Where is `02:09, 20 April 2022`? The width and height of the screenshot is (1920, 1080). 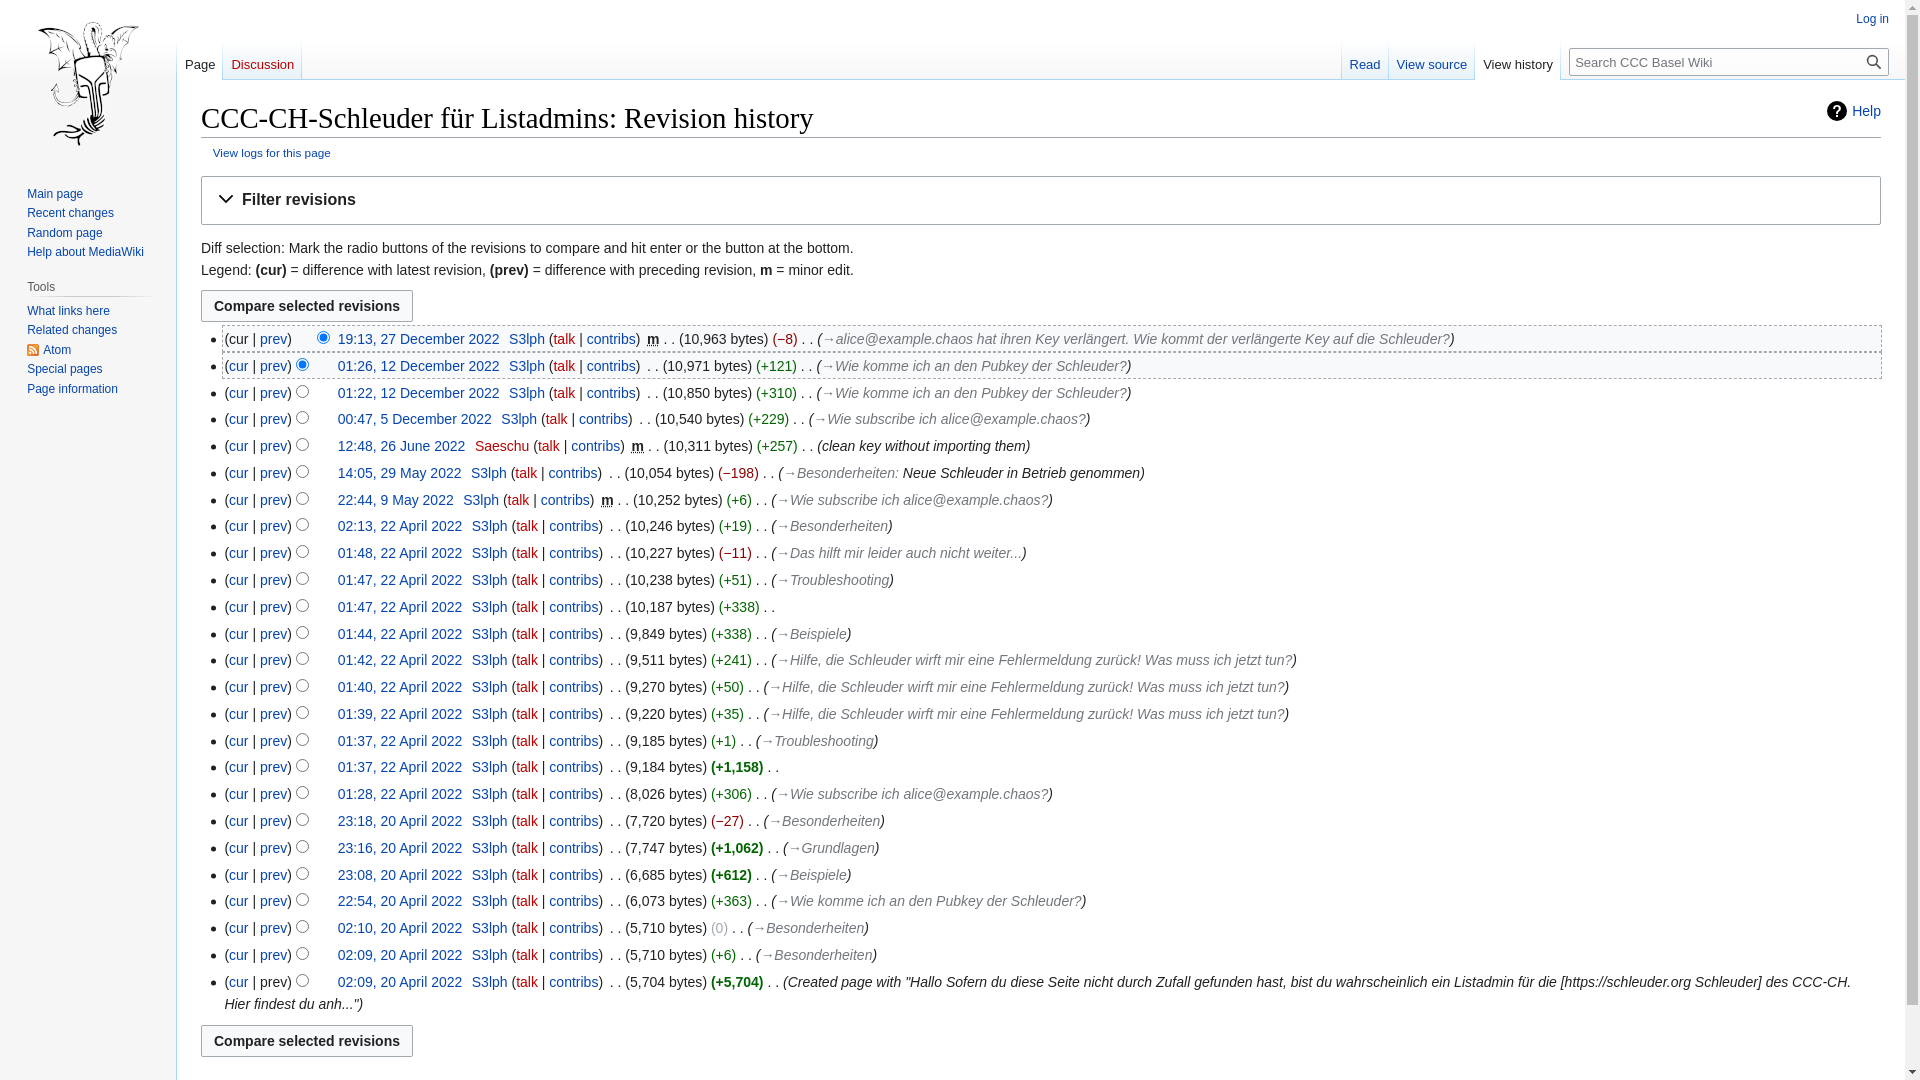 02:09, 20 April 2022 is located at coordinates (400, 955).